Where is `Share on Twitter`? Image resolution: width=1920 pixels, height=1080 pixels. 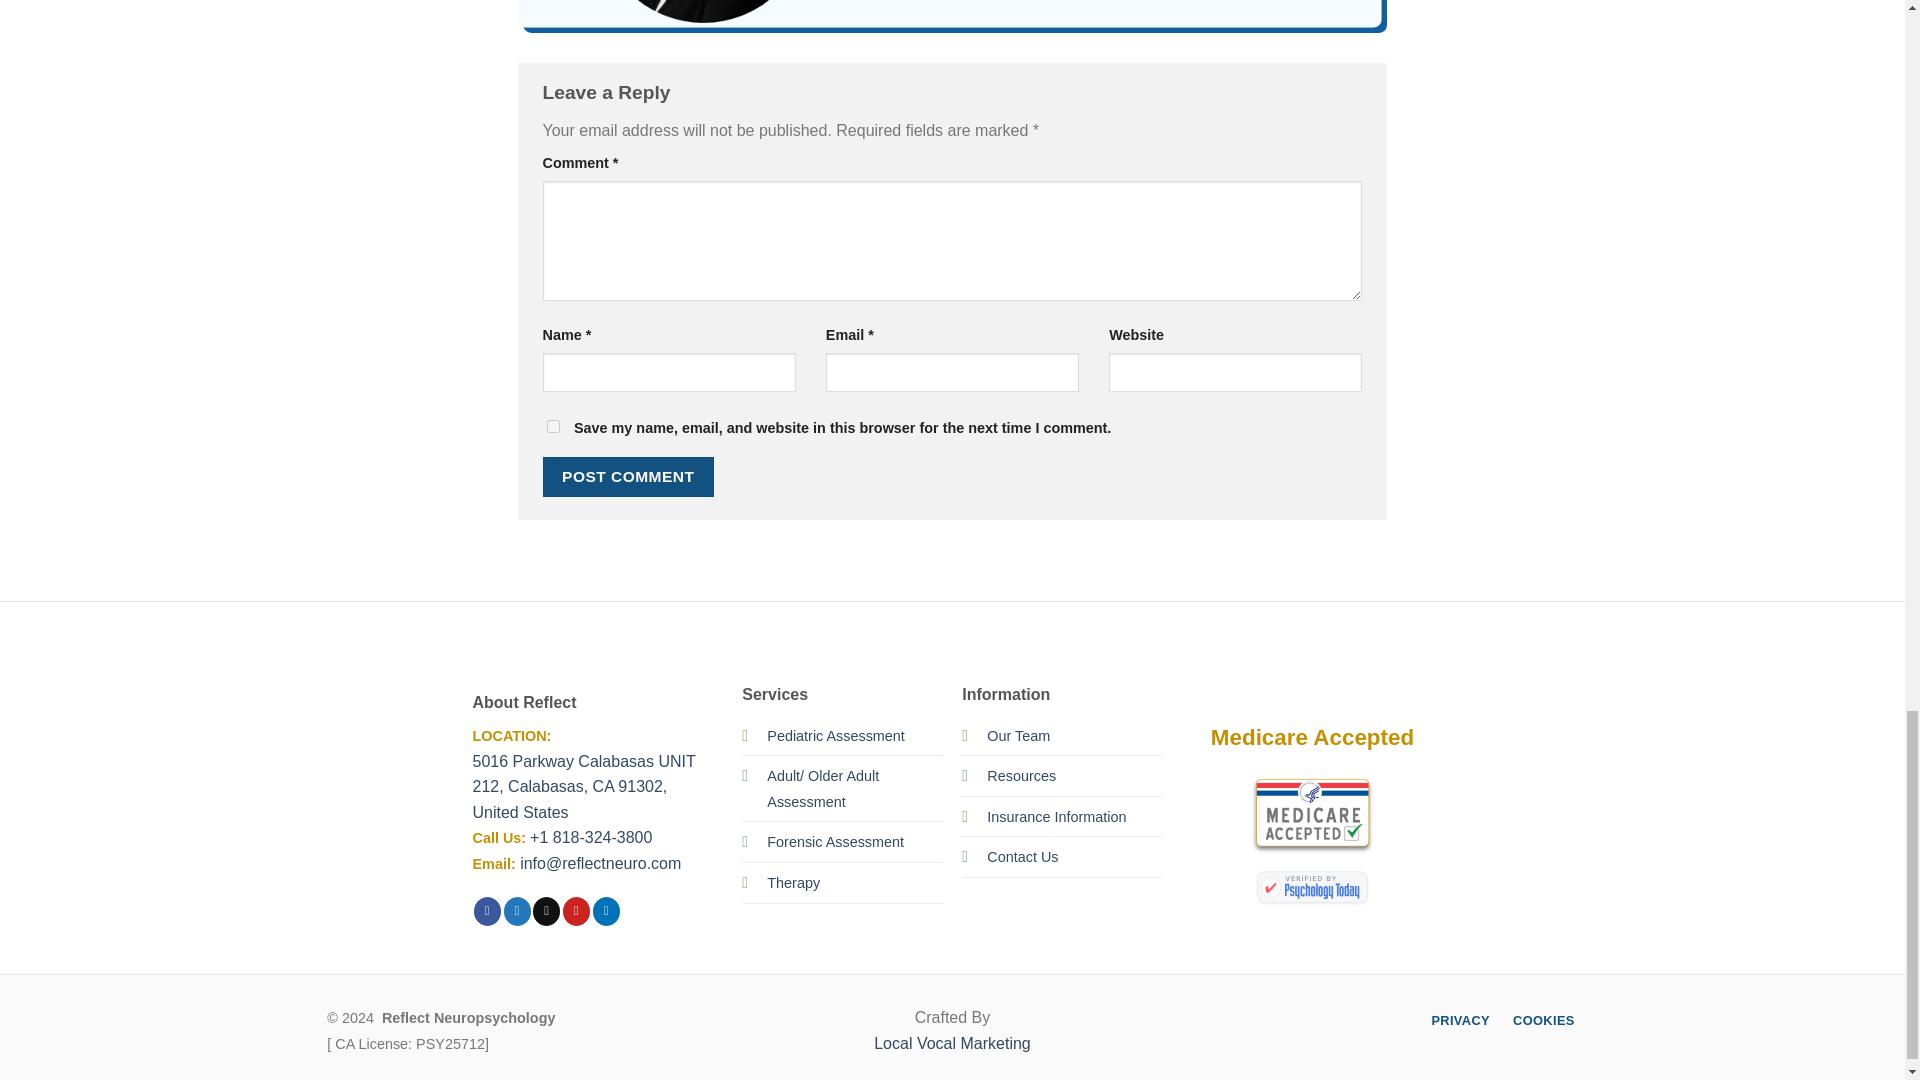 Share on Twitter is located at coordinates (517, 910).